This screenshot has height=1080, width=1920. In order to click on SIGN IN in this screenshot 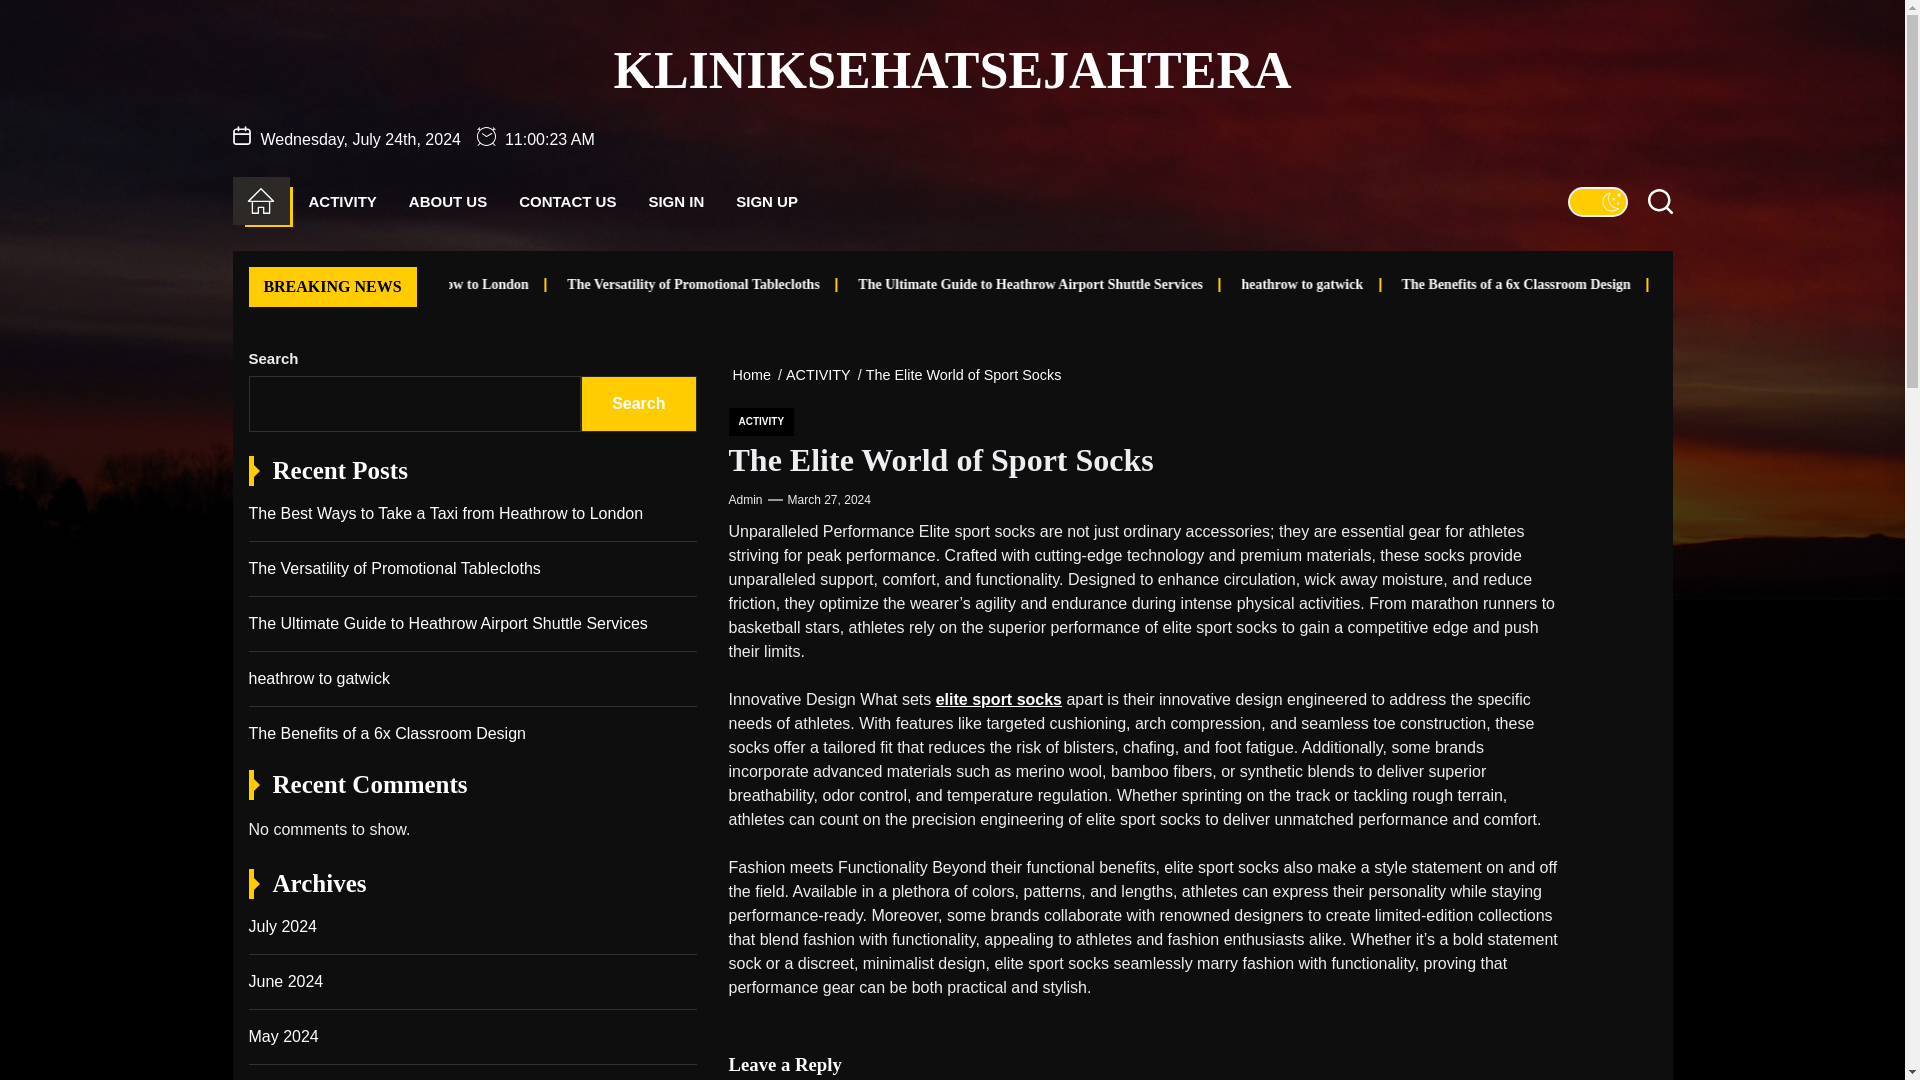, I will do `click(676, 202)`.